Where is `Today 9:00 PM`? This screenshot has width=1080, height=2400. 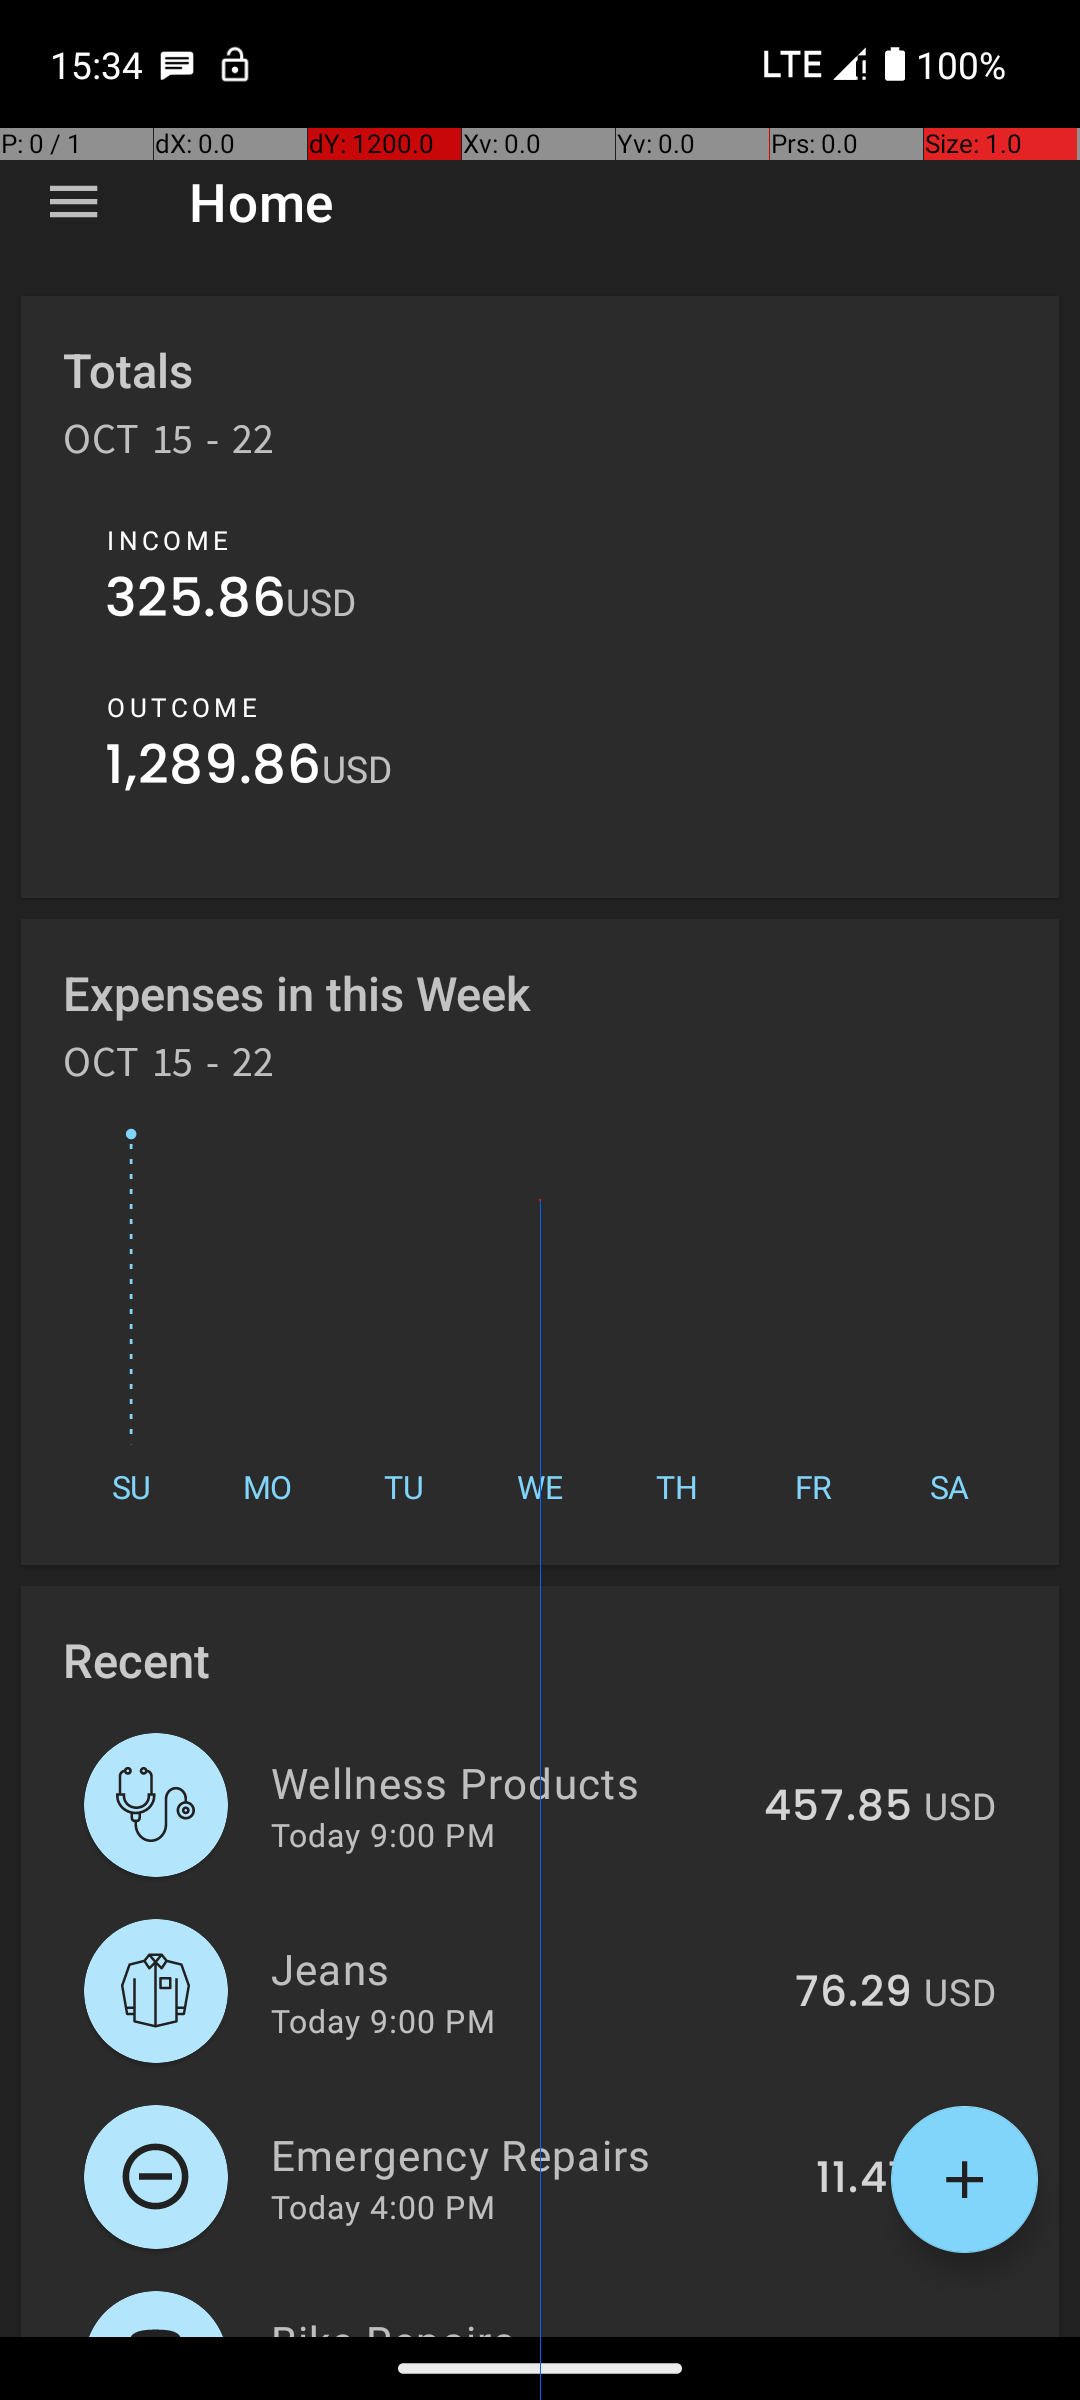 Today 9:00 PM is located at coordinates (383, 1834).